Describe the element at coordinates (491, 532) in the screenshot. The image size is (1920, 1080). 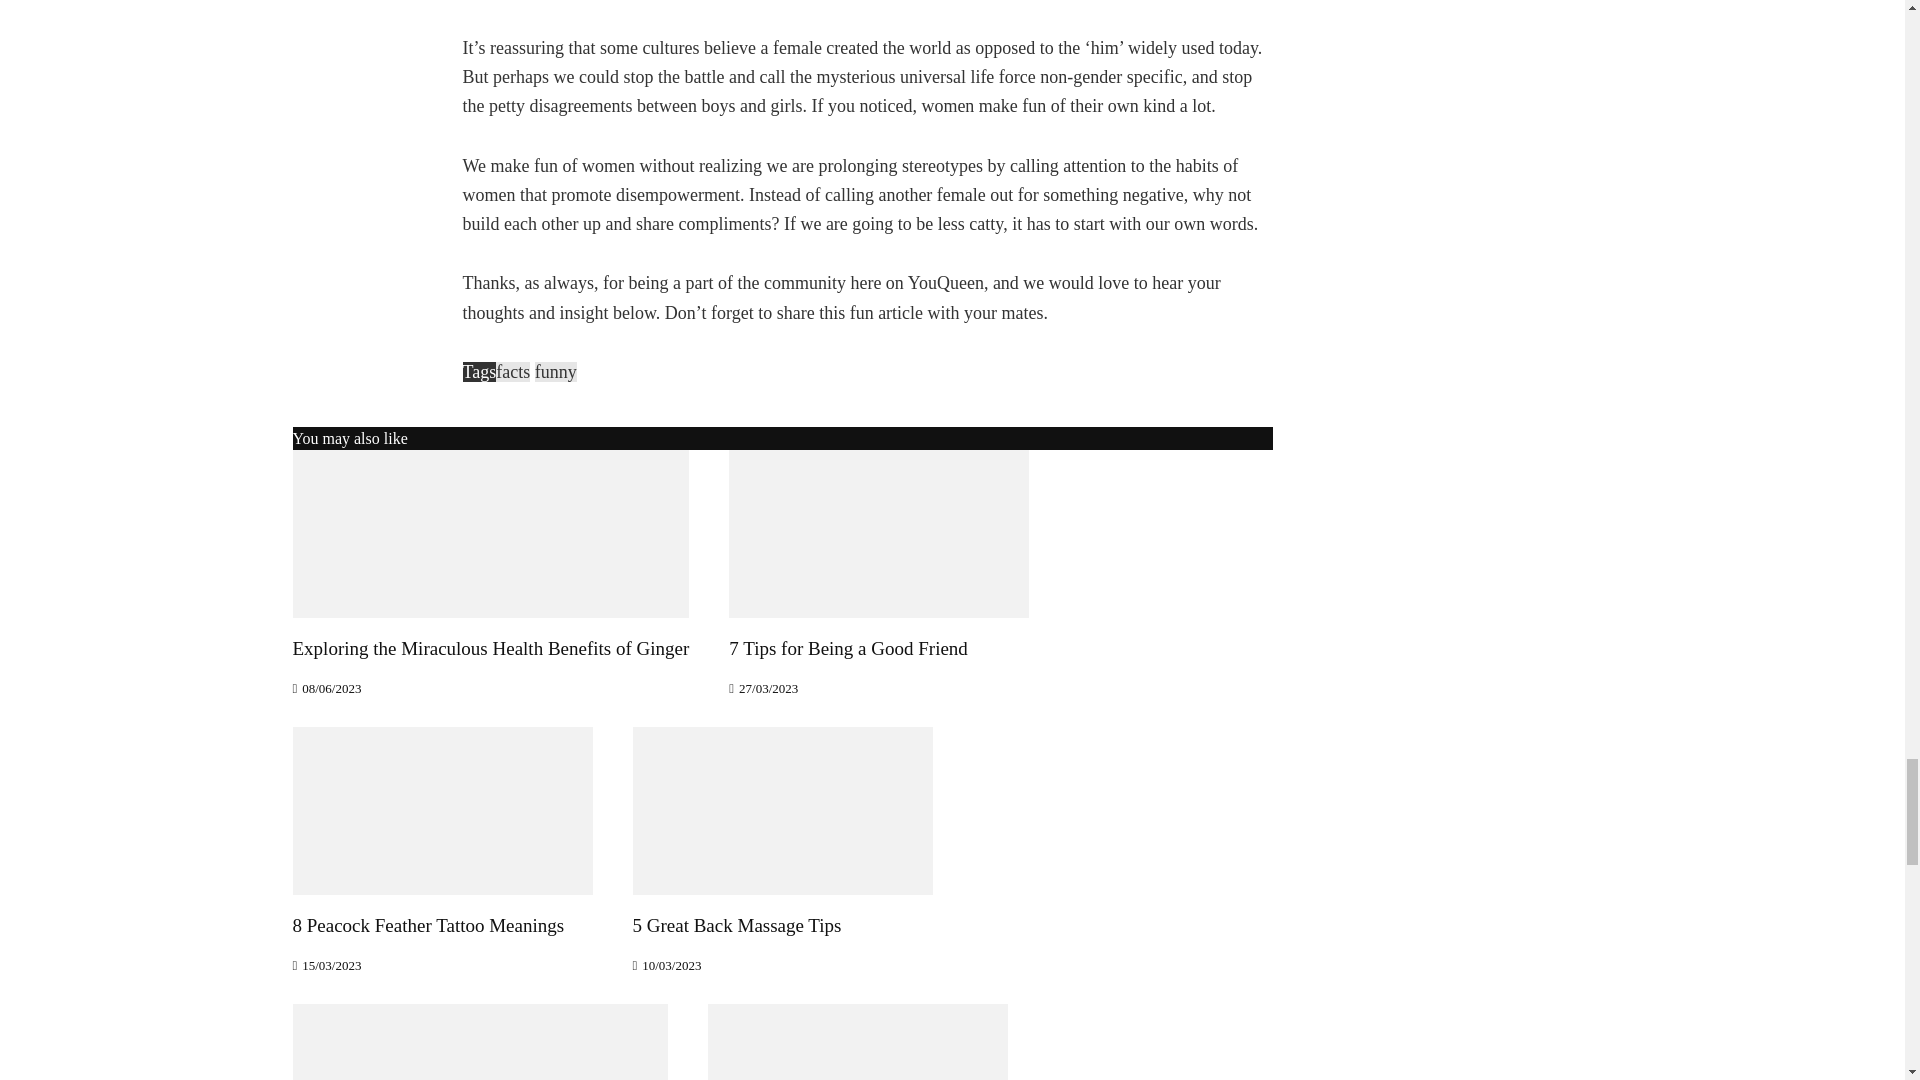
I see `Exploring the Miraculous Health Benefits of Ginger` at that location.